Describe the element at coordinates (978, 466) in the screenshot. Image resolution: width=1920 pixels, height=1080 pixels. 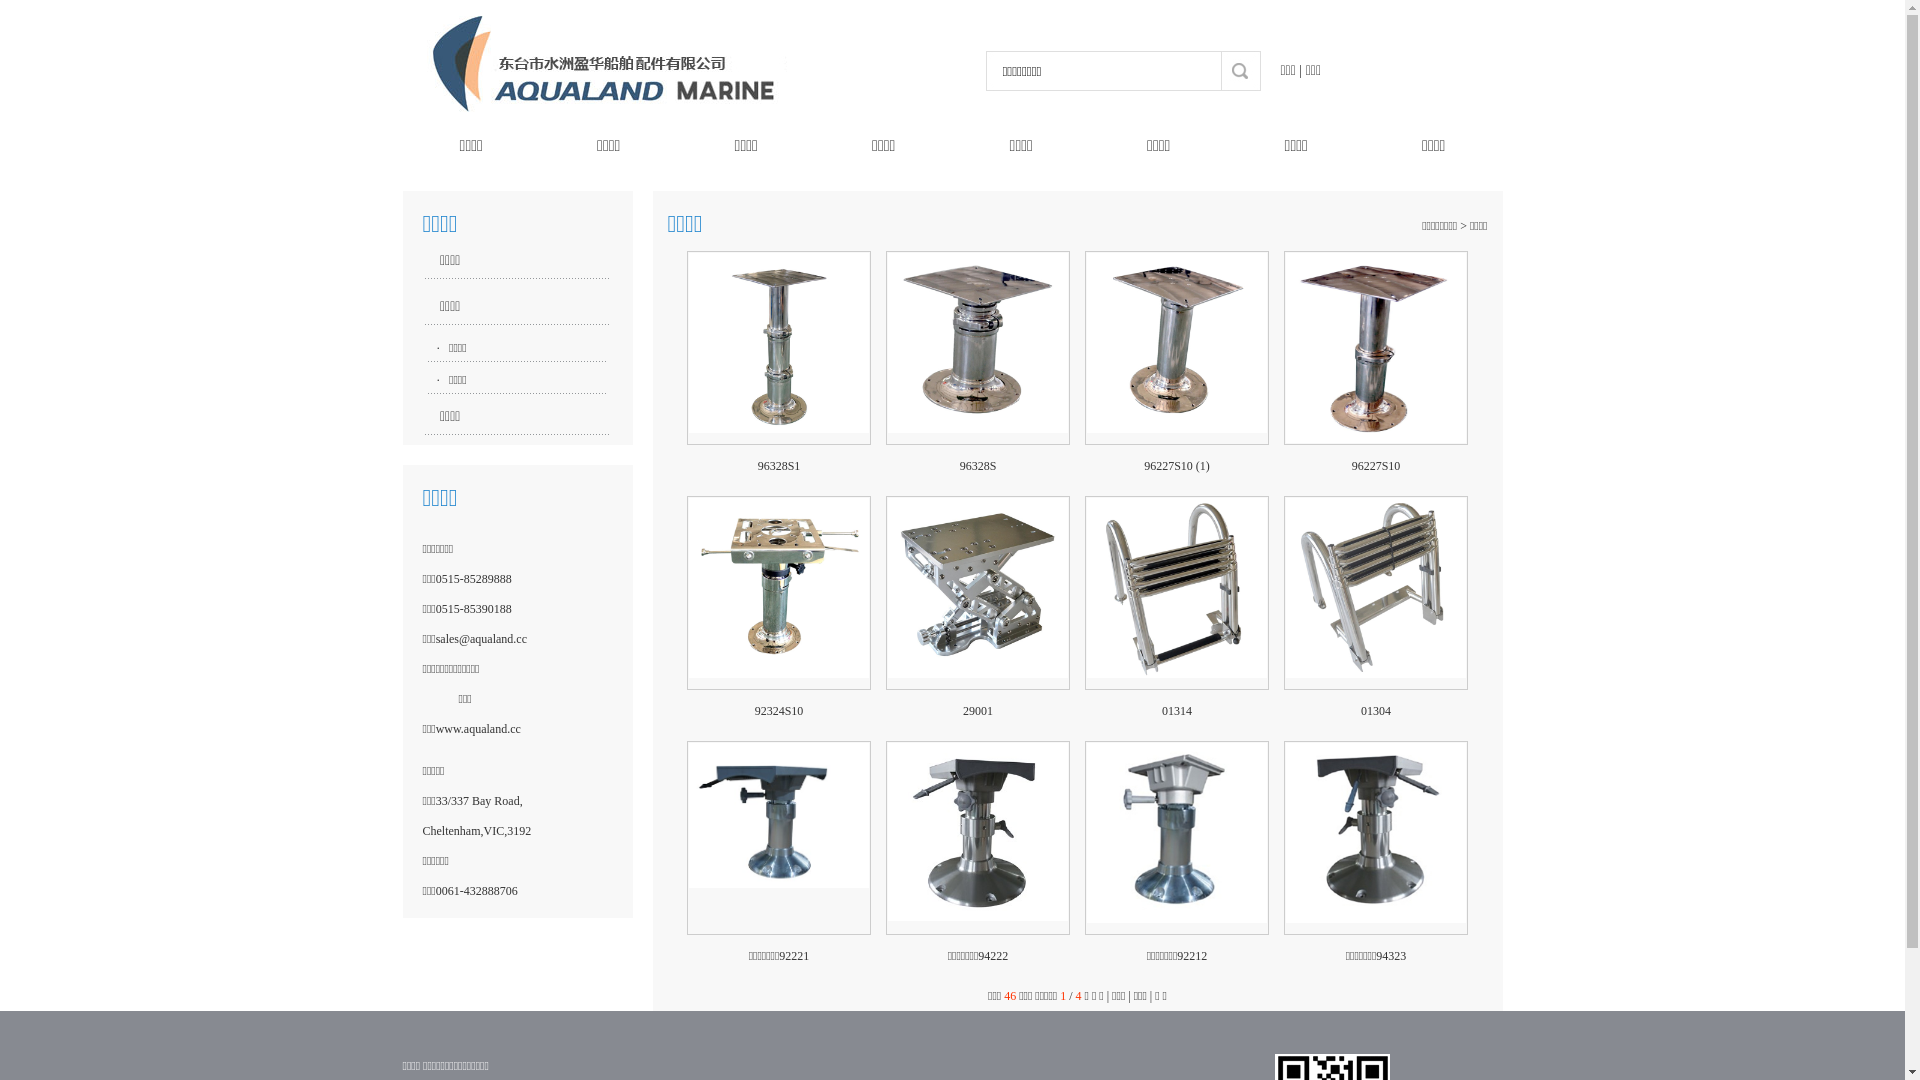
I see `96328S` at that location.